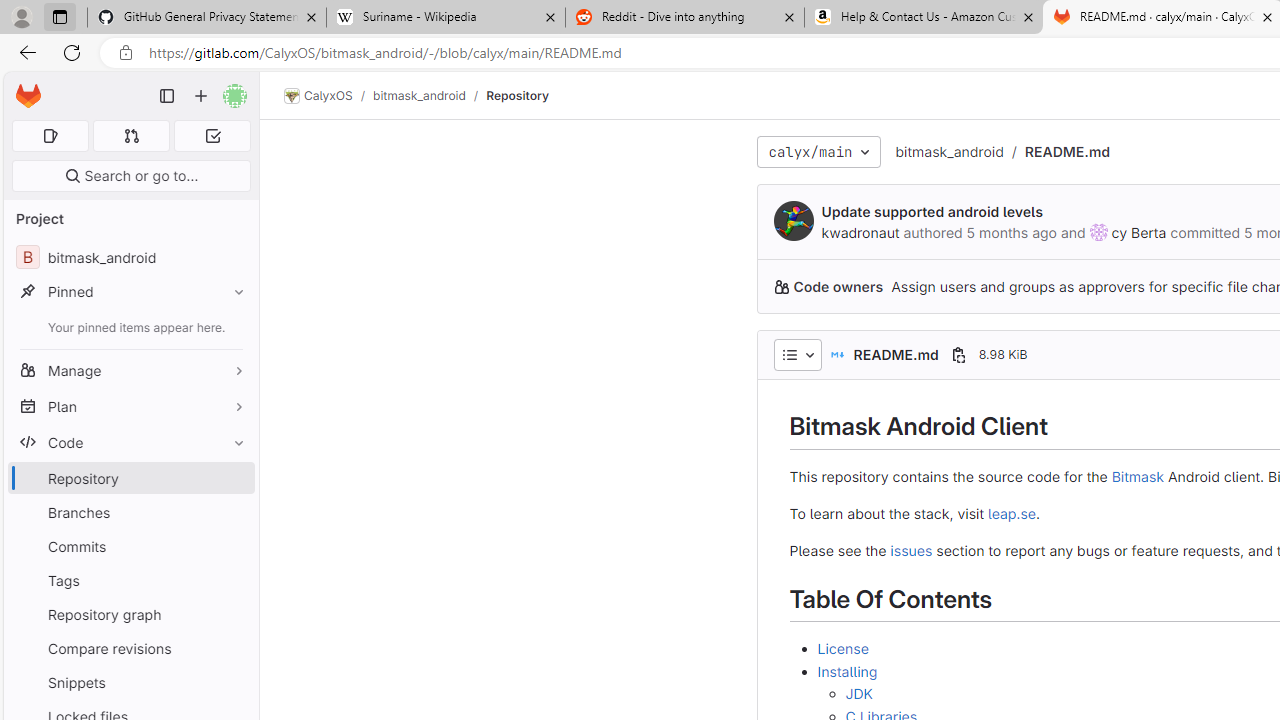 The image size is (1280, 720). I want to click on /README.md, so click(1057, 152).